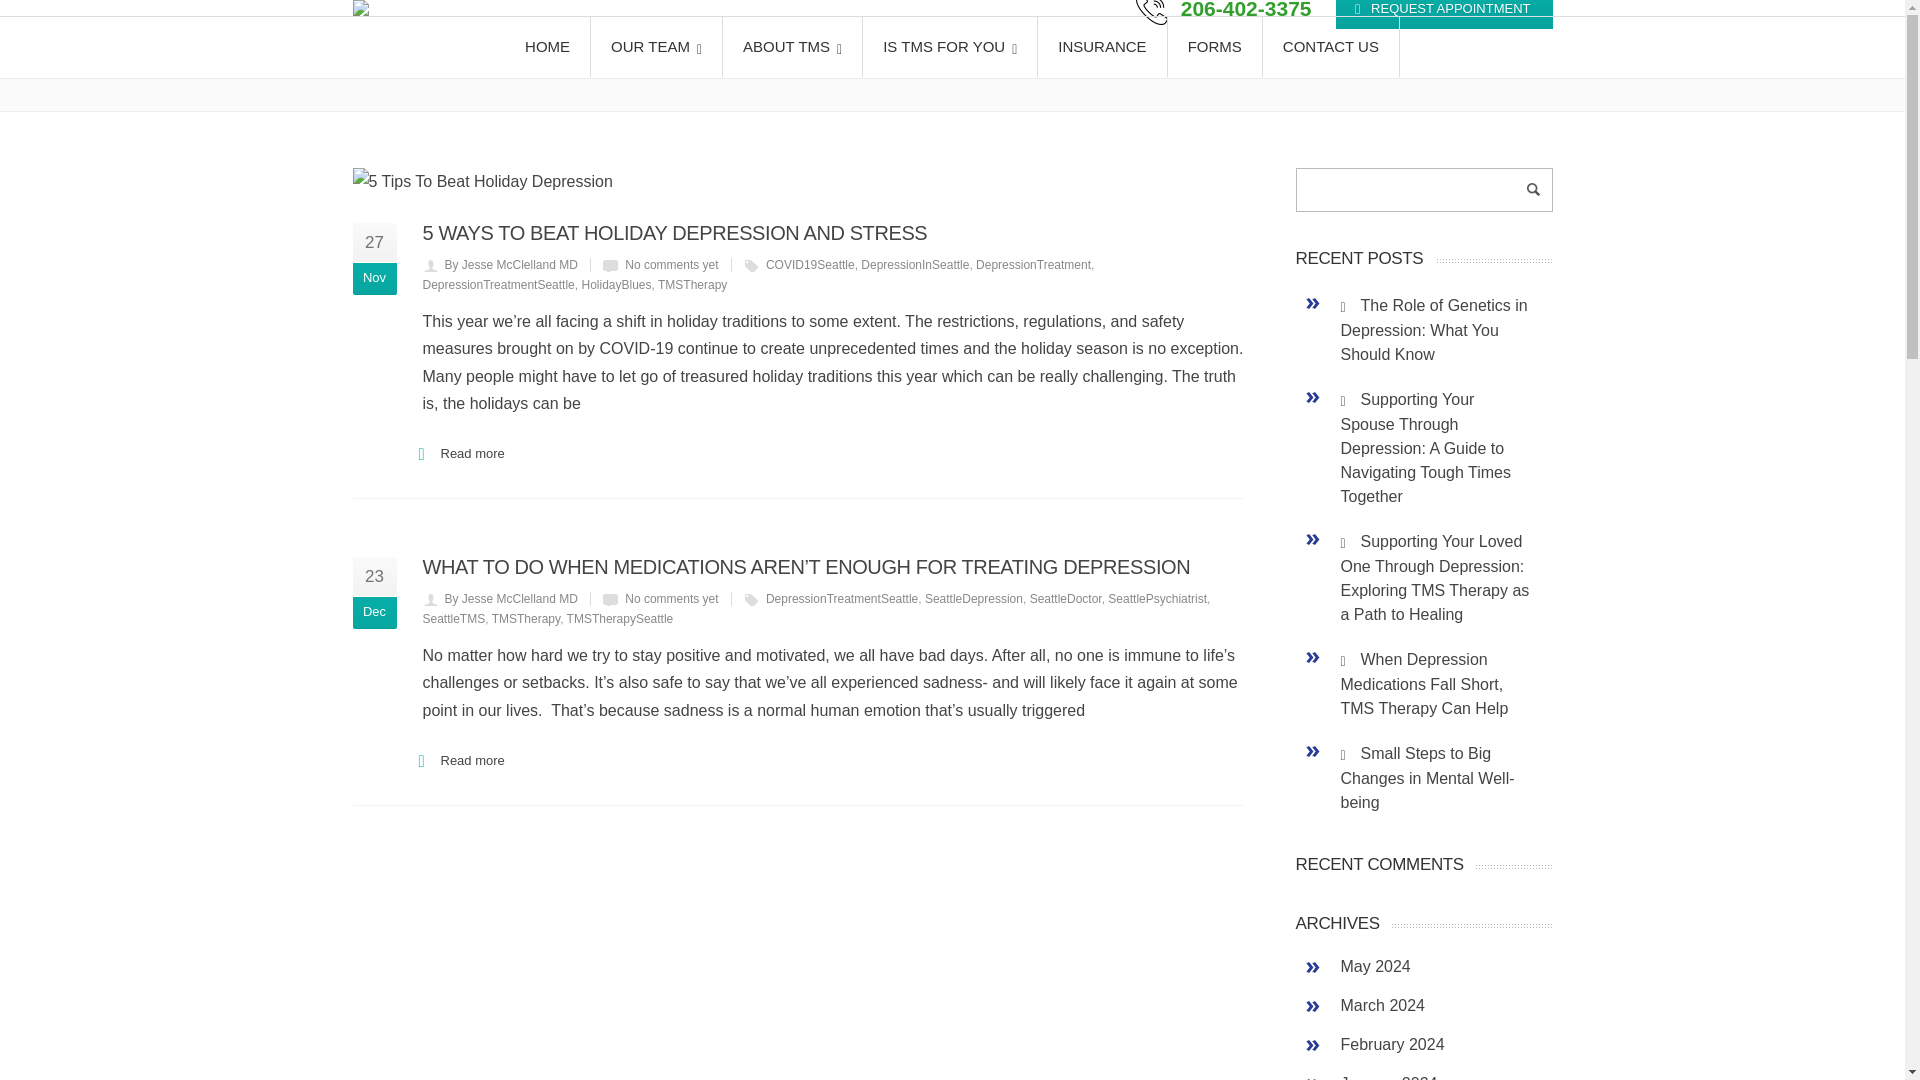 The width and height of the screenshot is (1920, 1080). I want to click on FORMS, so click(1215, 46).